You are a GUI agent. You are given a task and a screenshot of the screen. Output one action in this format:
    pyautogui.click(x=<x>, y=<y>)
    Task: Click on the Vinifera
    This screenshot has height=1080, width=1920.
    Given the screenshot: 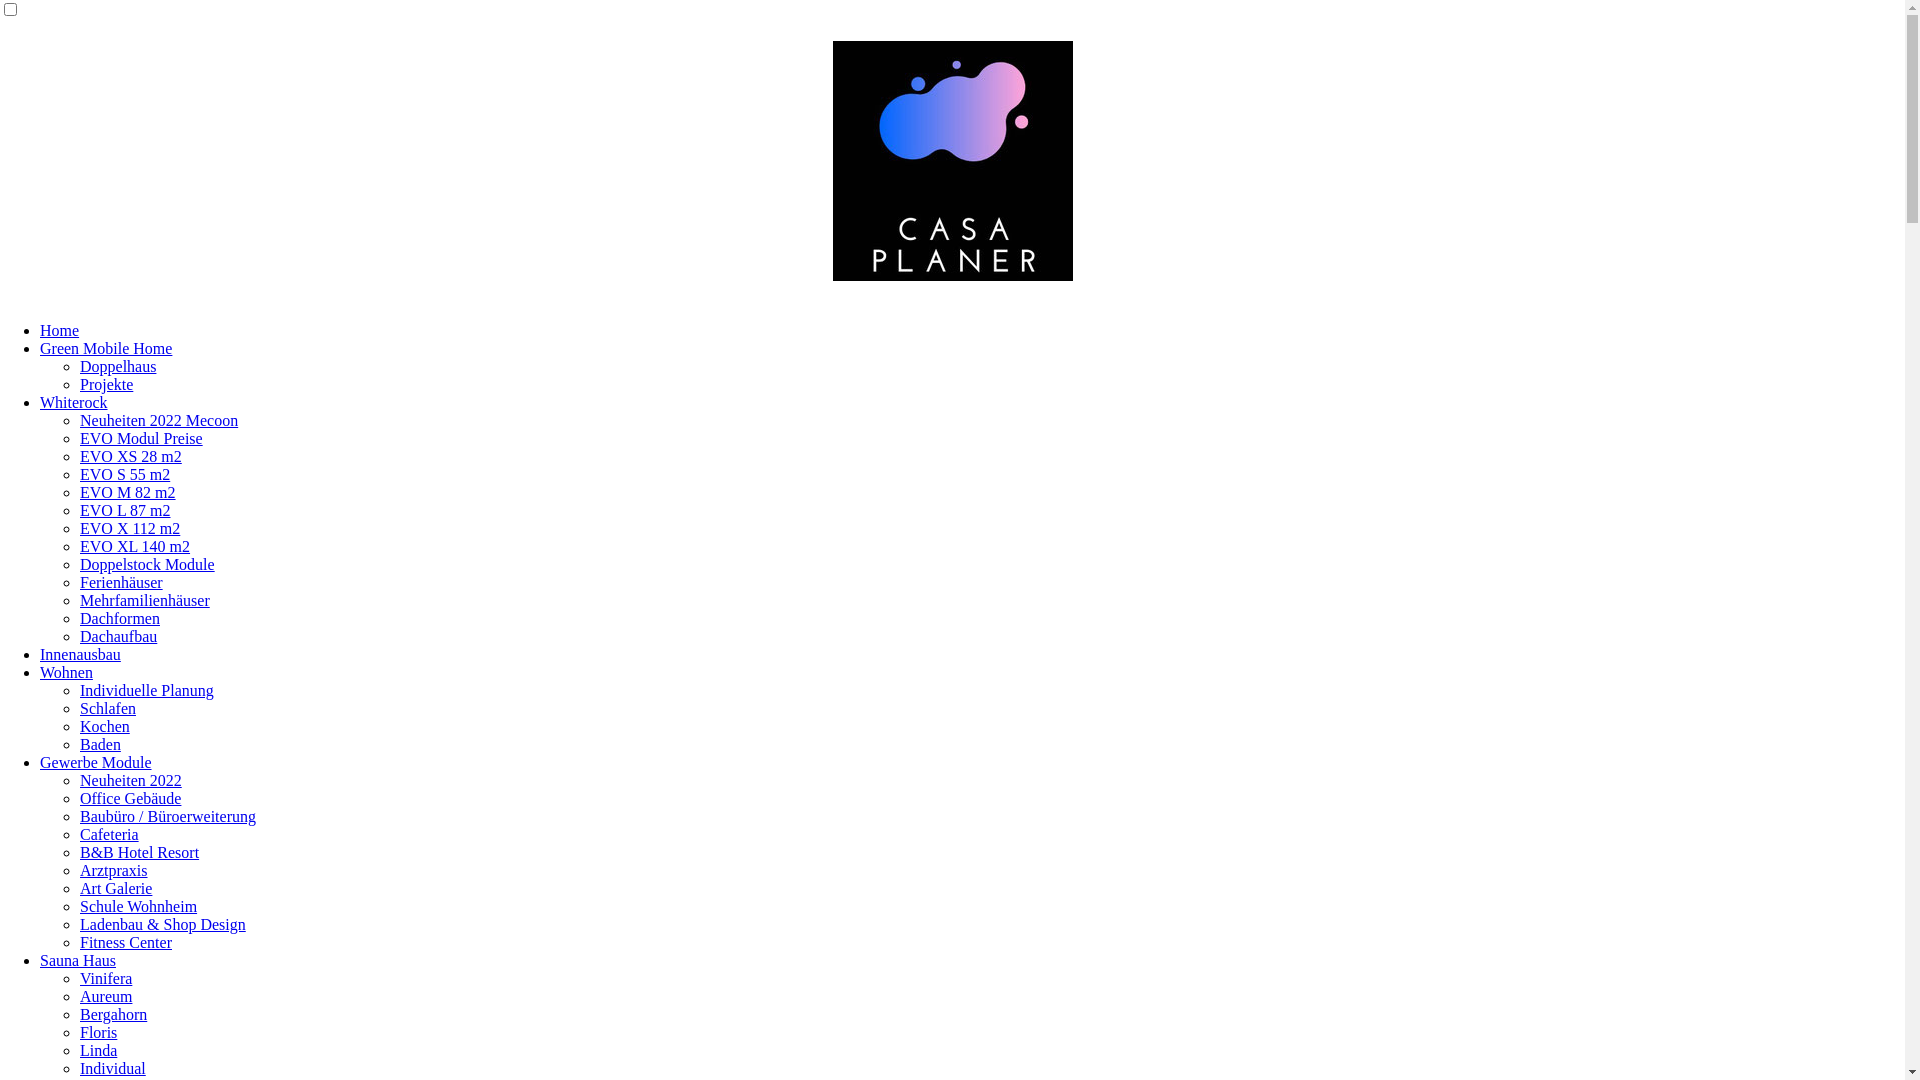 What is the action you would take?
    pyautogui.click(x=106, y=978)
    